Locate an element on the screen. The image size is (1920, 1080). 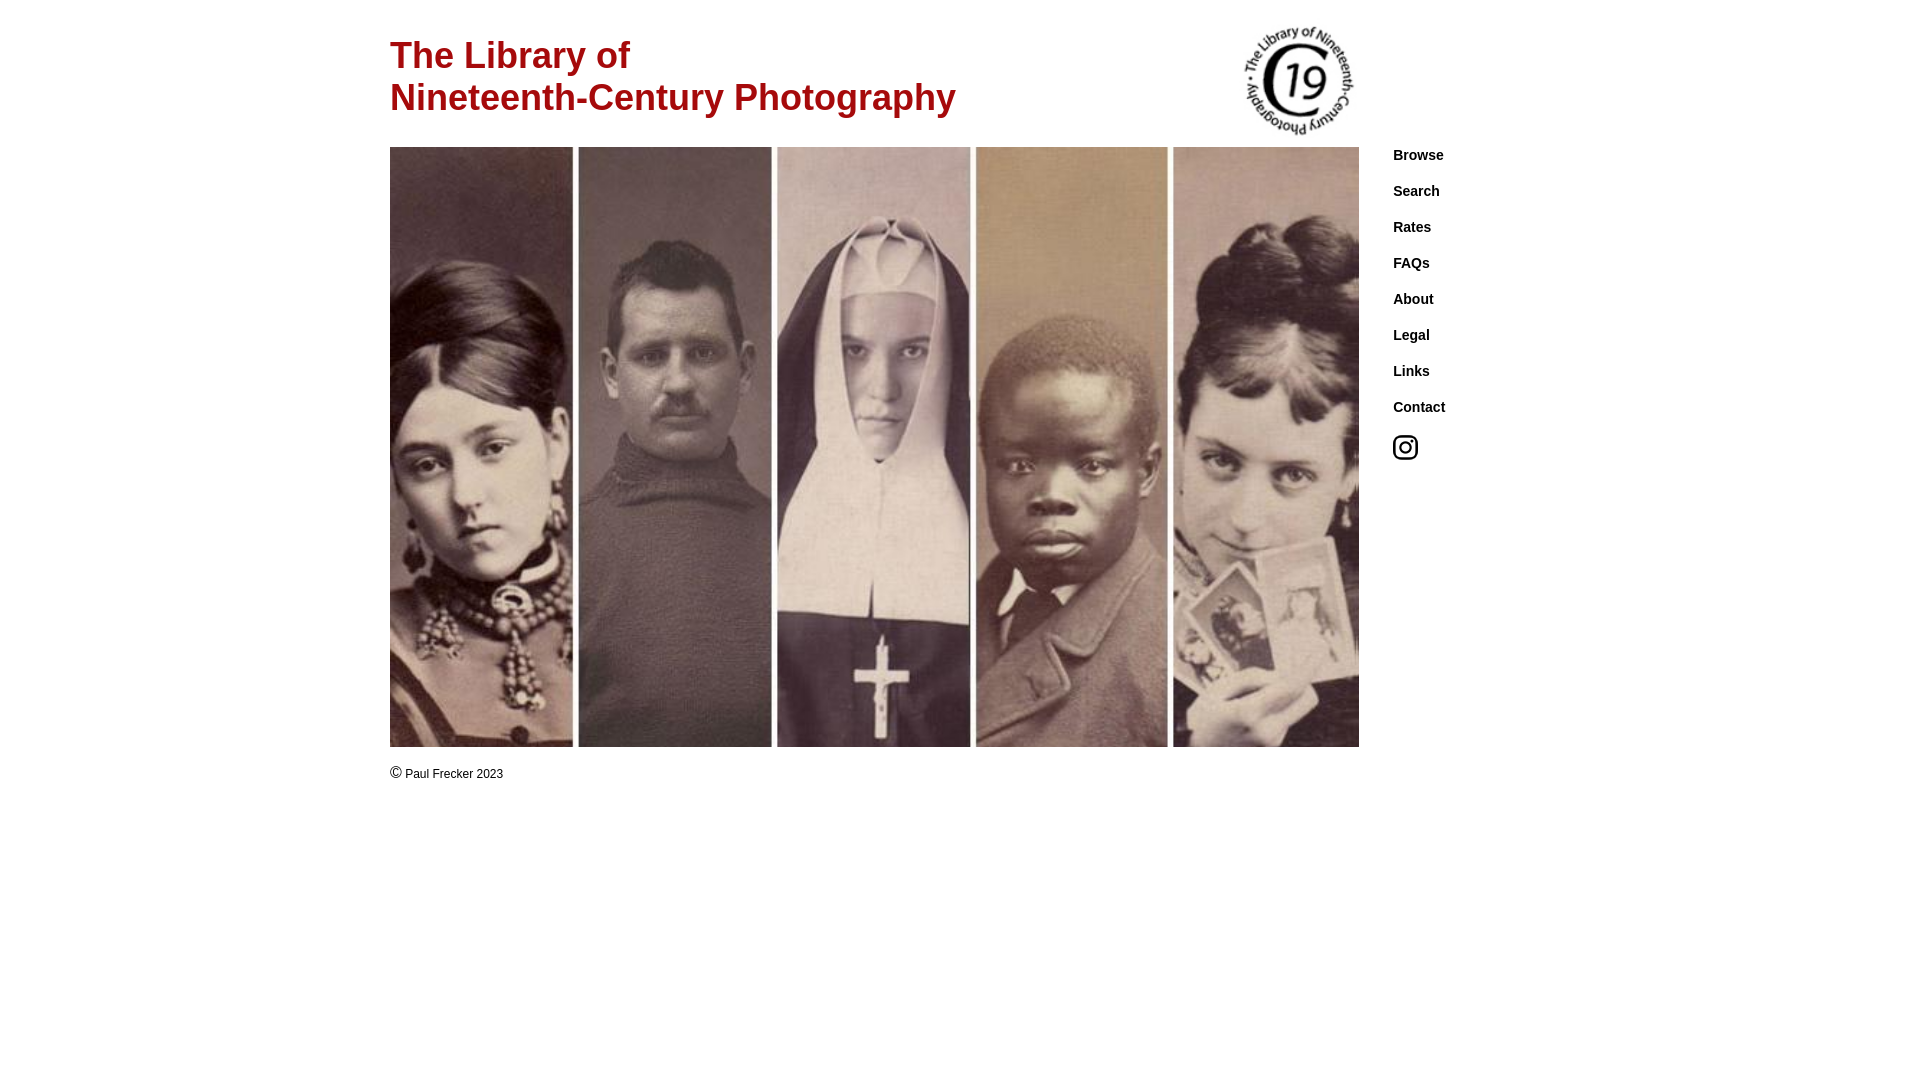
Follow us on Instagram is located at coordinates (1406, 454).